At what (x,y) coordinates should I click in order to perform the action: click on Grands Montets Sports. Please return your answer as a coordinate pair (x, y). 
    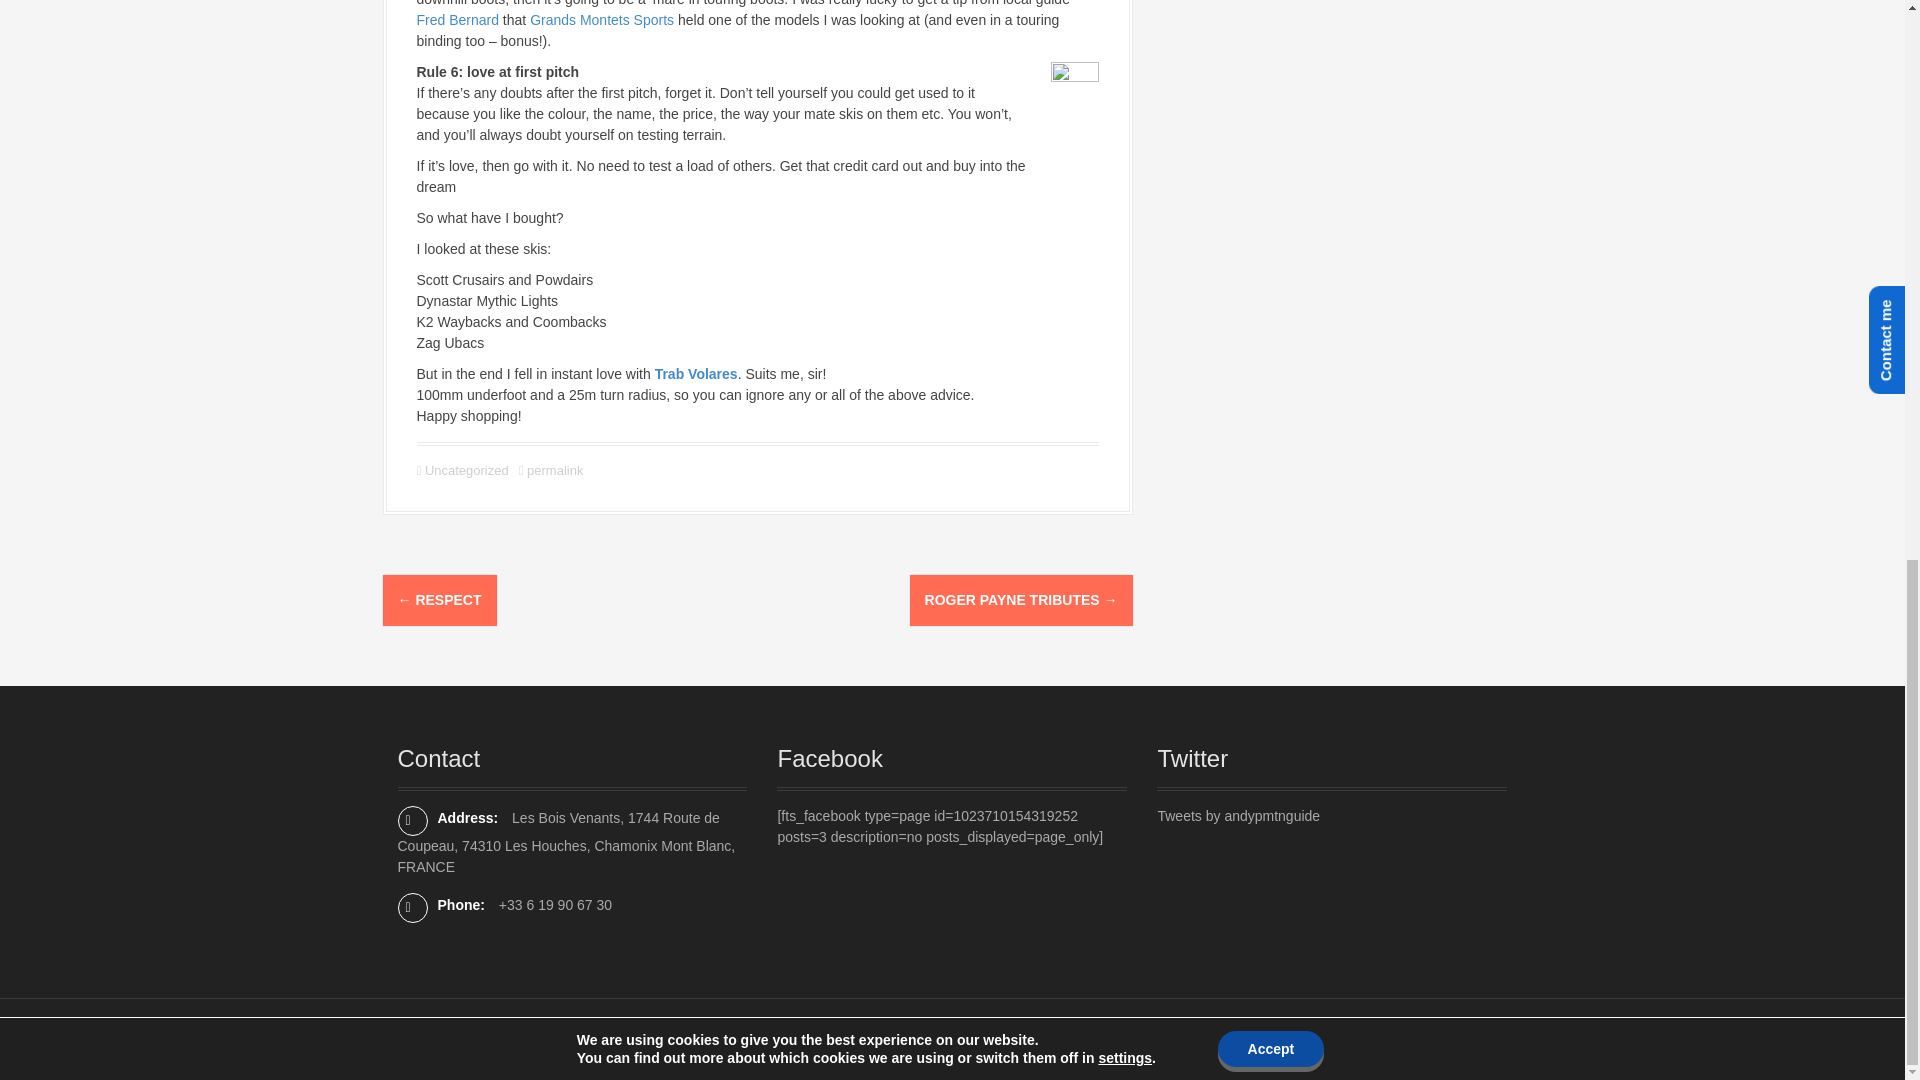
    Looking at the image, I should click on (601, 20).